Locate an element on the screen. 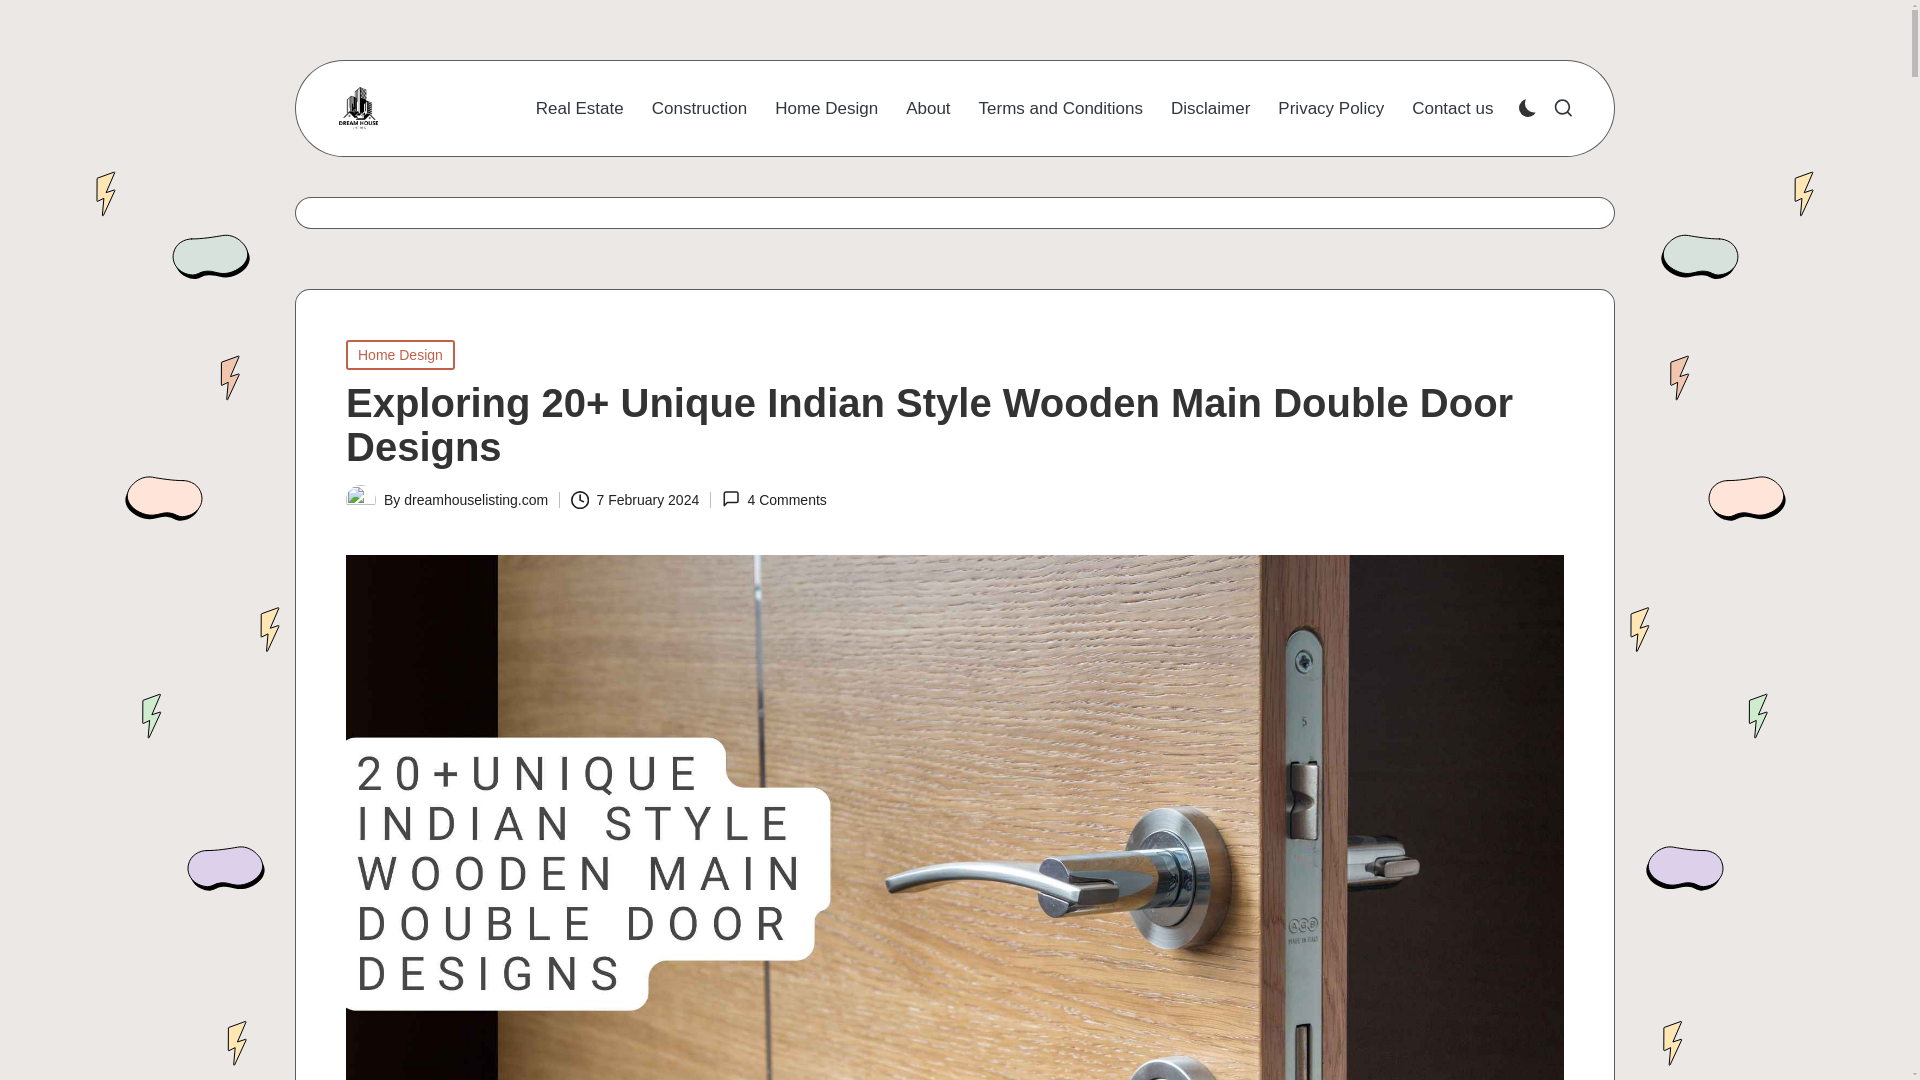  dreamhouselisting.com is located at coordinates (475, 500).